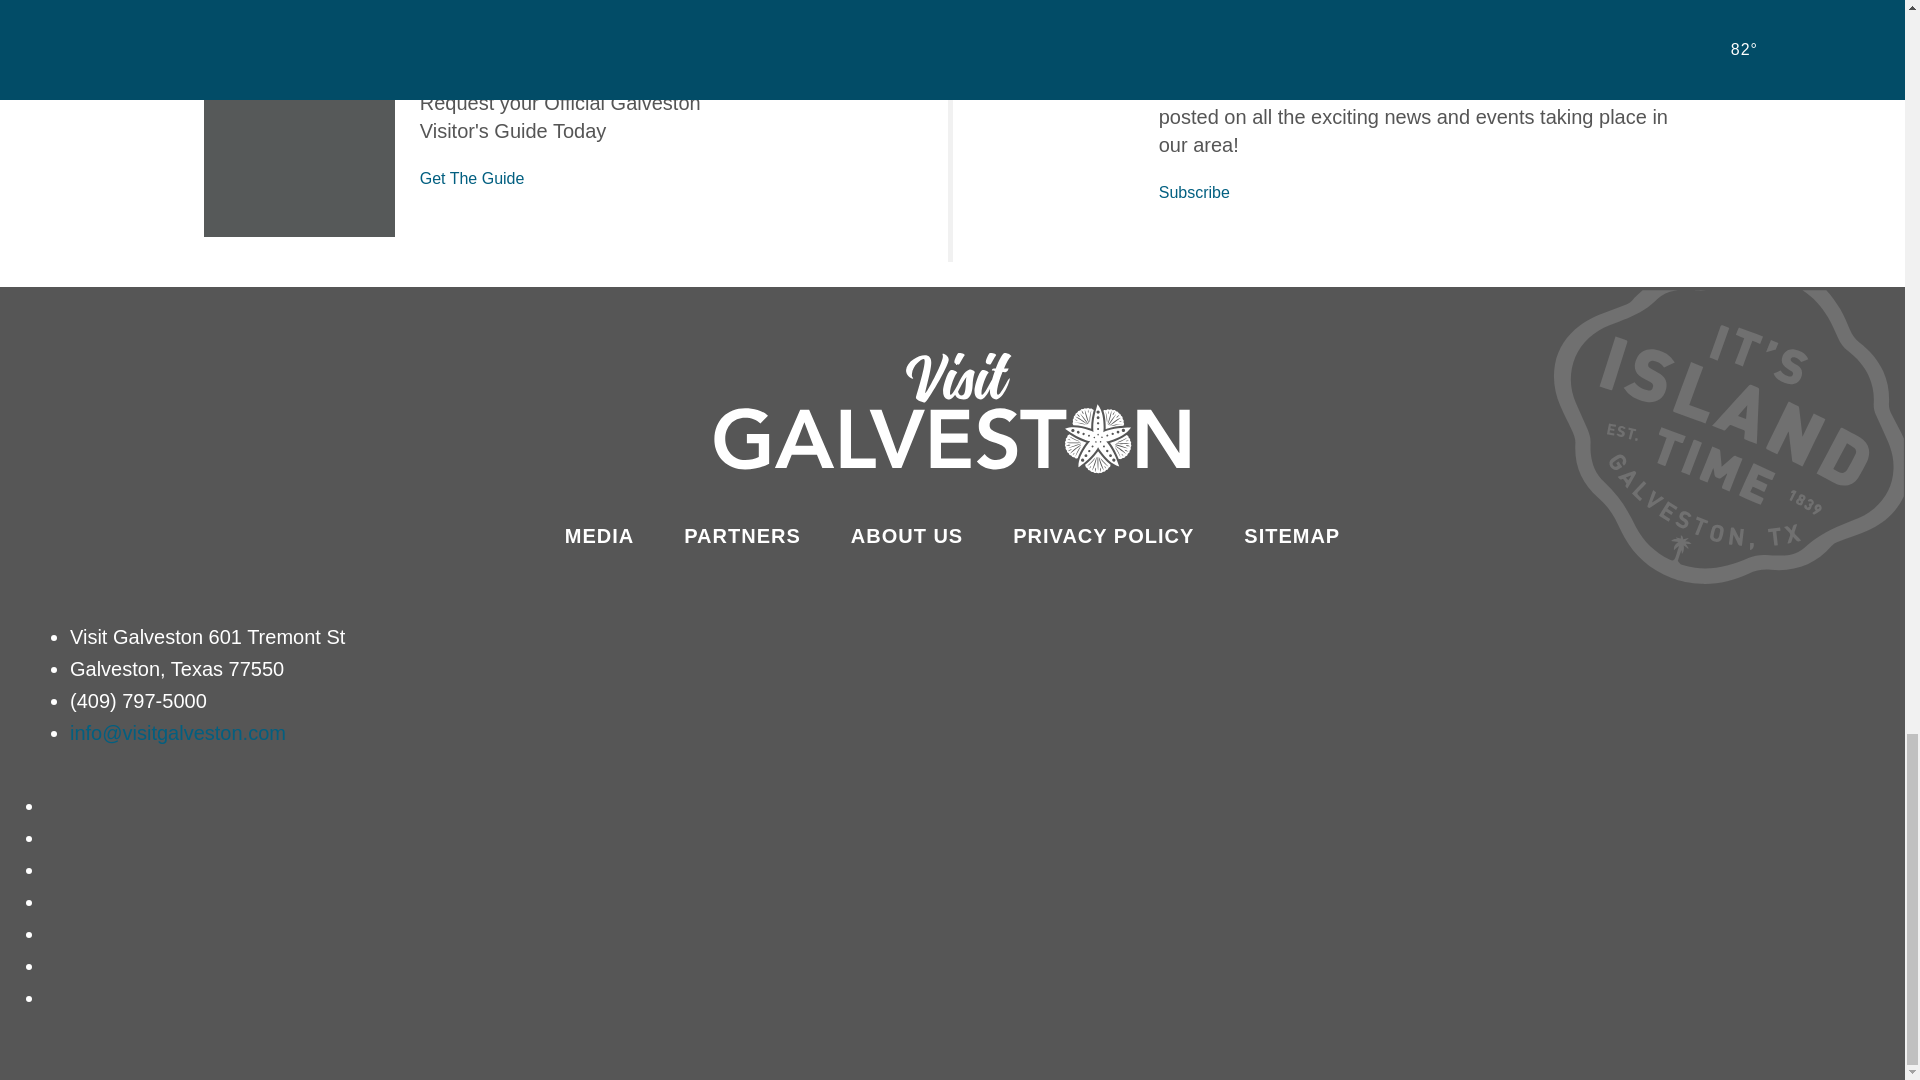 The image size is (1920, 1080). Describe the element at coordinates (906, 536) in the screenshot. I see `ABOUT US` at that location.